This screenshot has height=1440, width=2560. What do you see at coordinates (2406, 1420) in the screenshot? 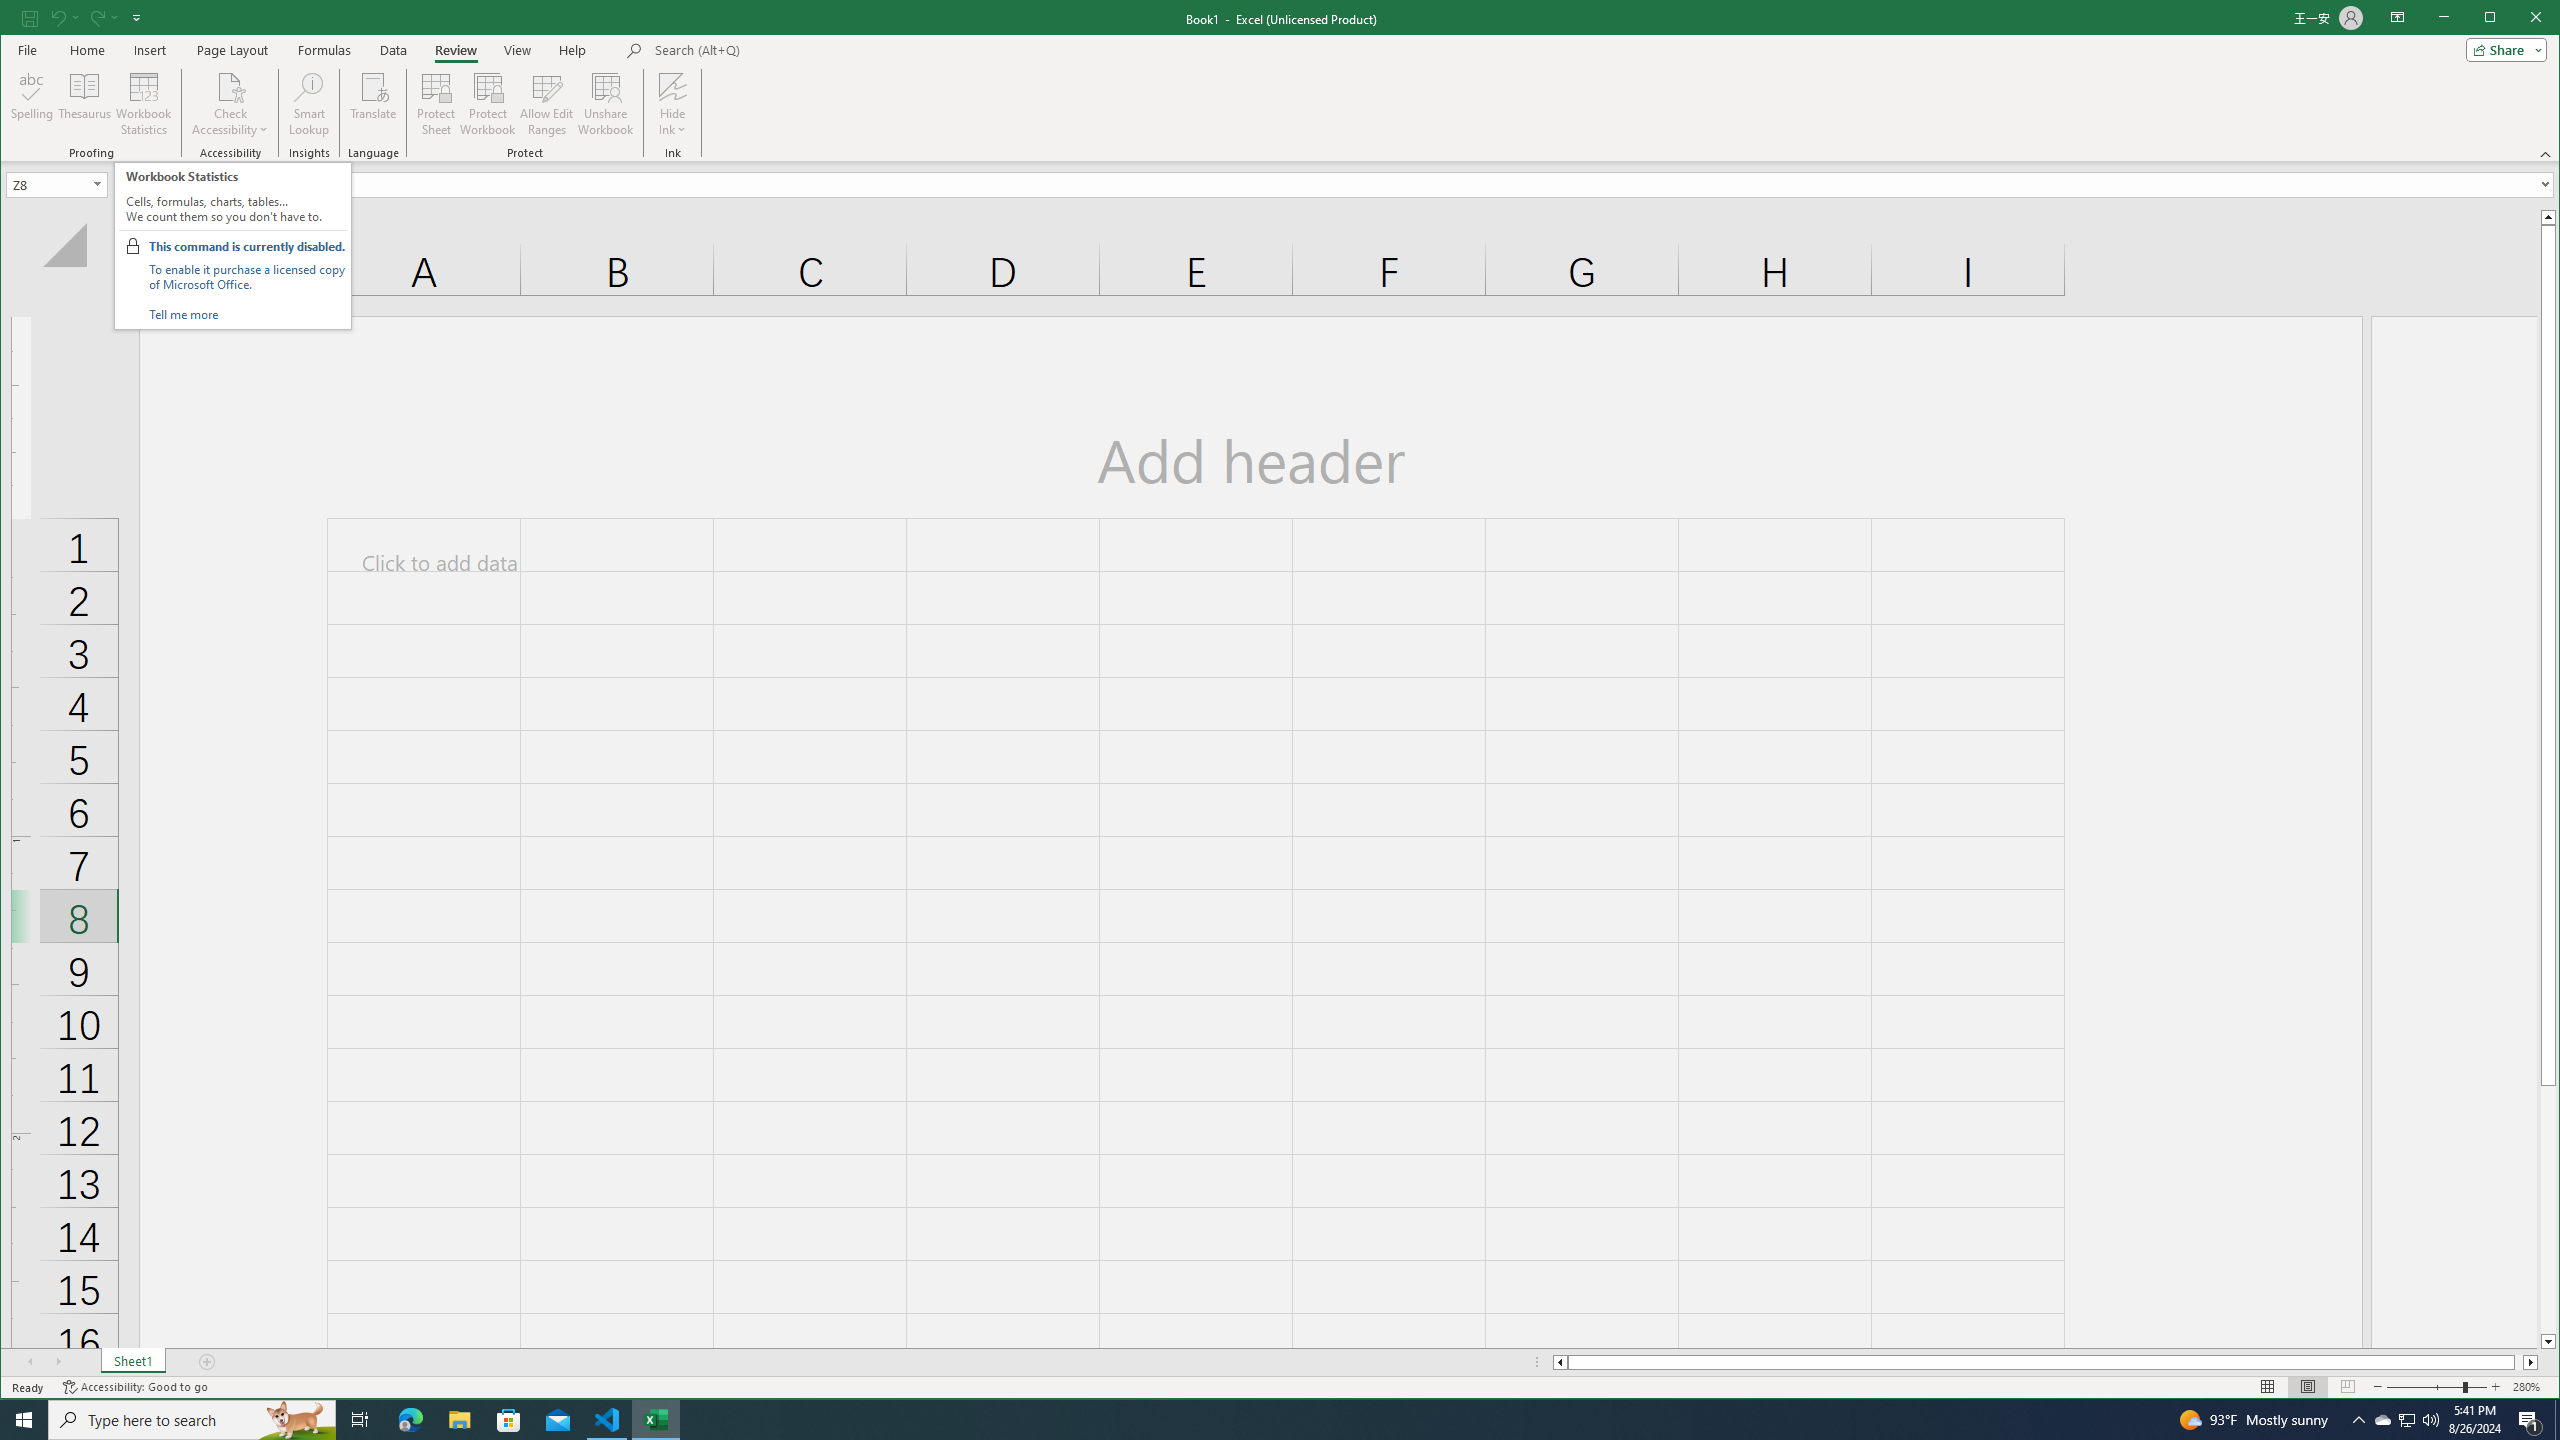
I see `Sheet1` at bounding box center [2406, 1420].